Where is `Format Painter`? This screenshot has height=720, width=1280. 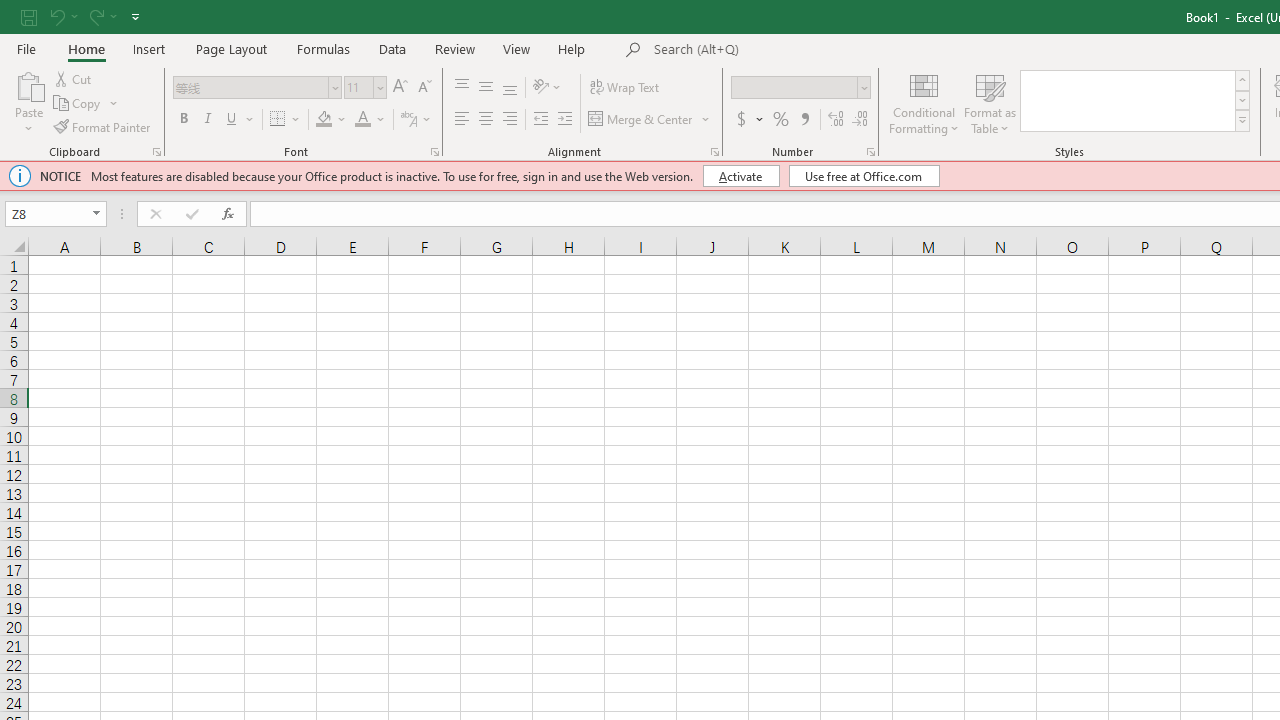
Format Painter is located at coordinates (103, 126).